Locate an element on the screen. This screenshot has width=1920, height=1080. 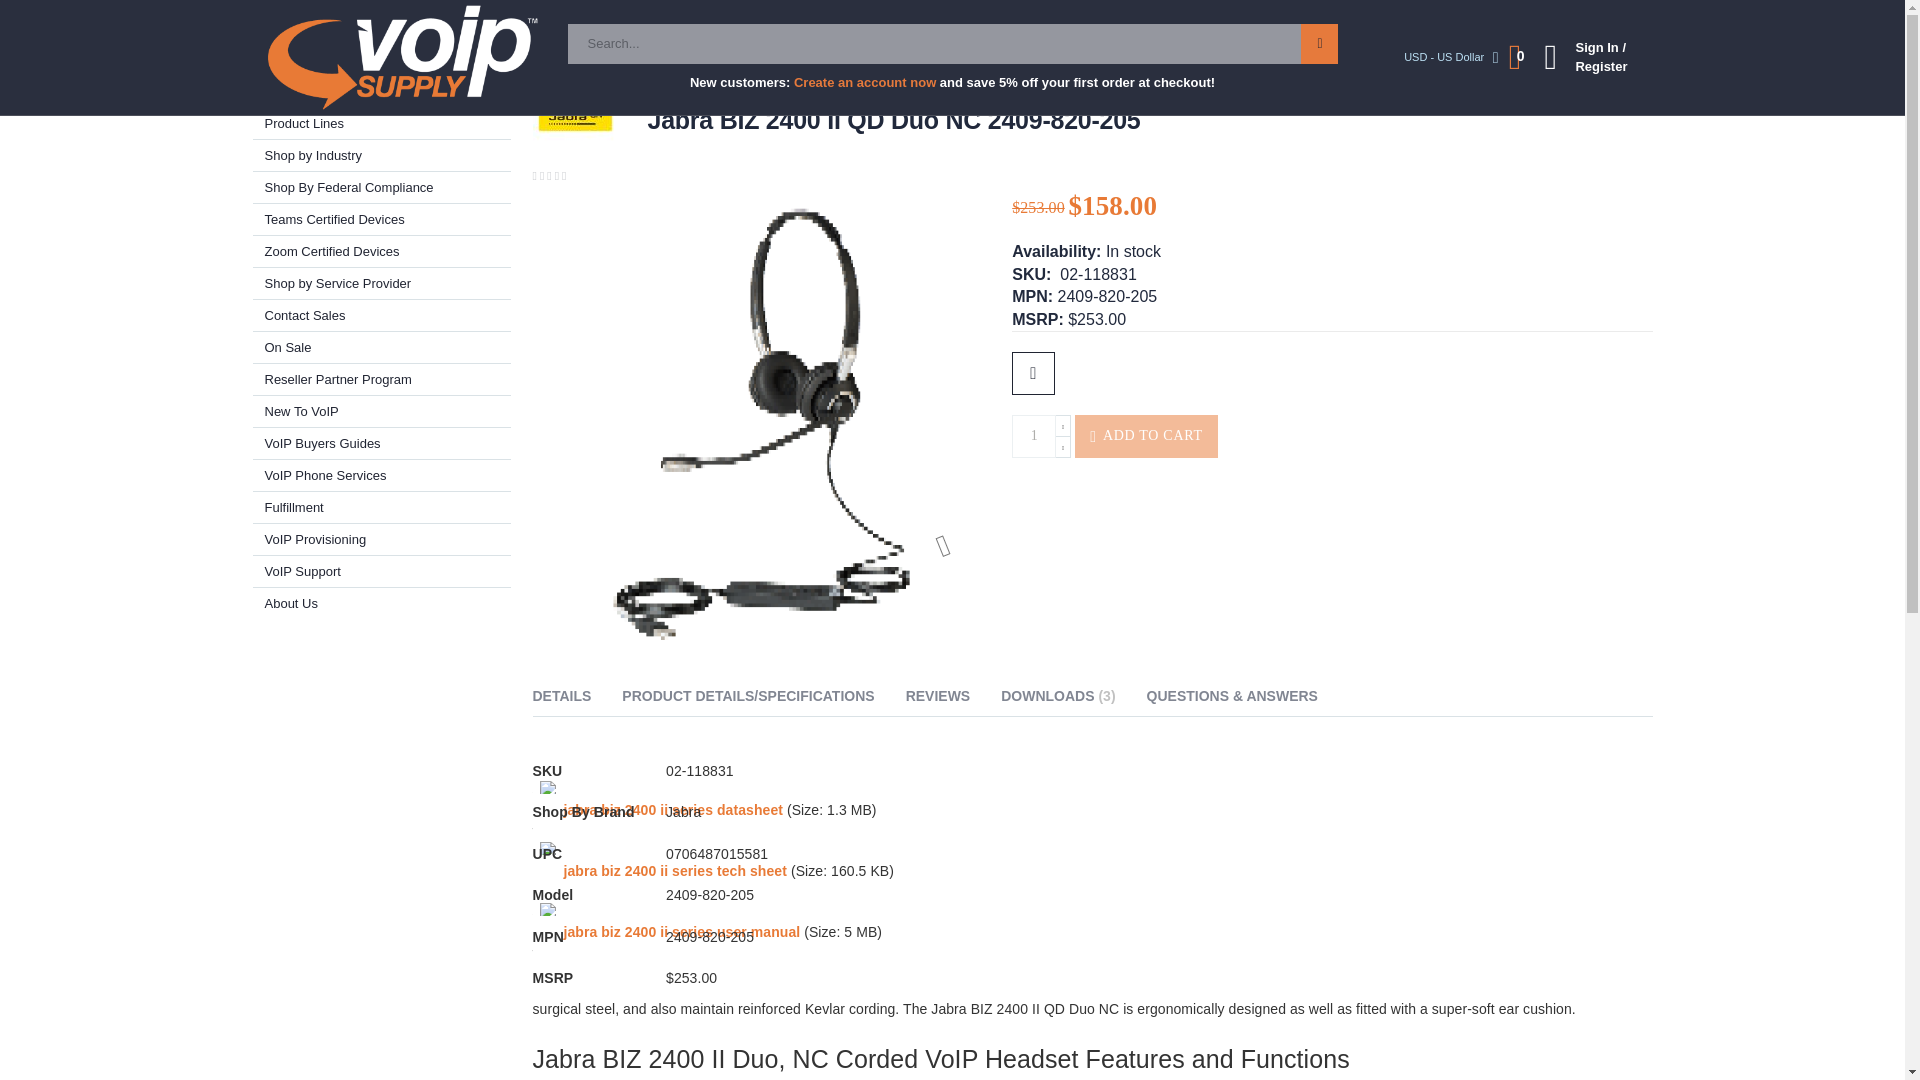
Contact Us is located at coordinates (585, 18).